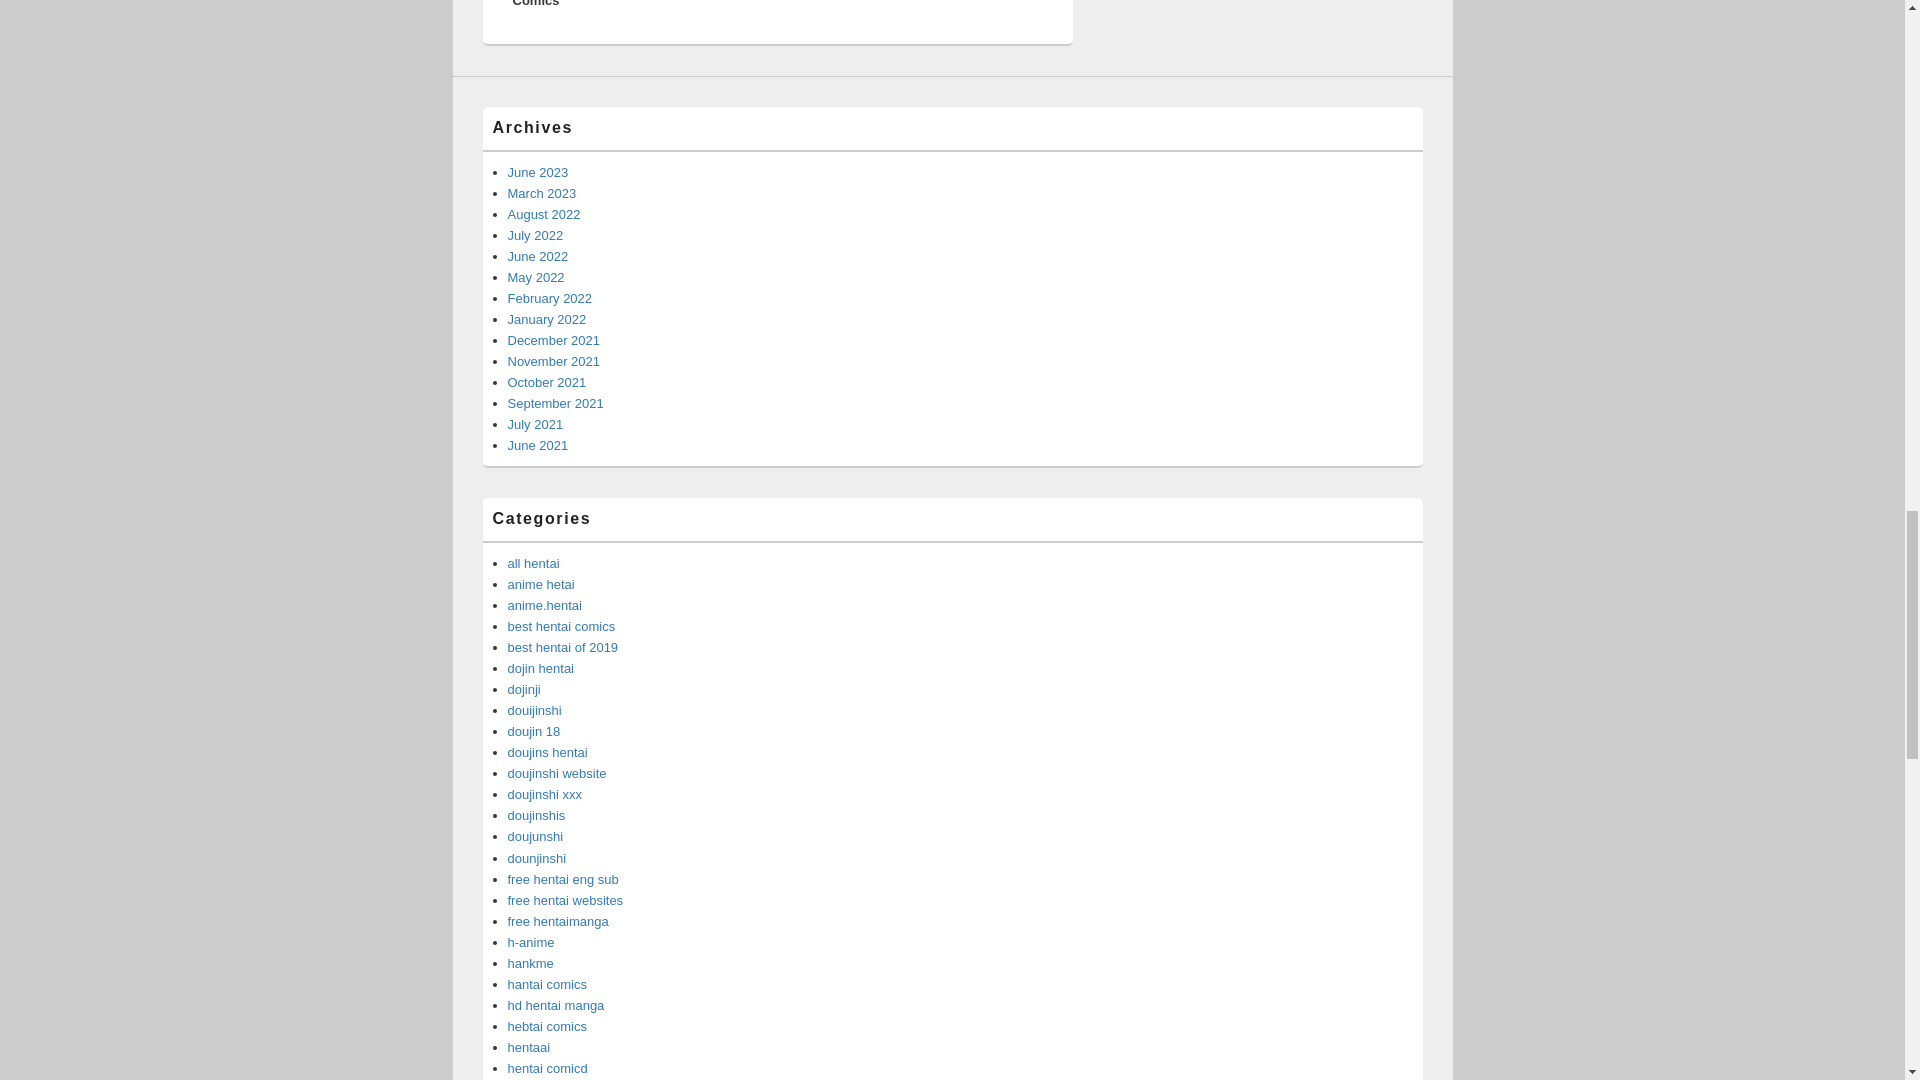 This screenshot has width=1920, height=1080. I want to click on December 2021, so click(554, 340).